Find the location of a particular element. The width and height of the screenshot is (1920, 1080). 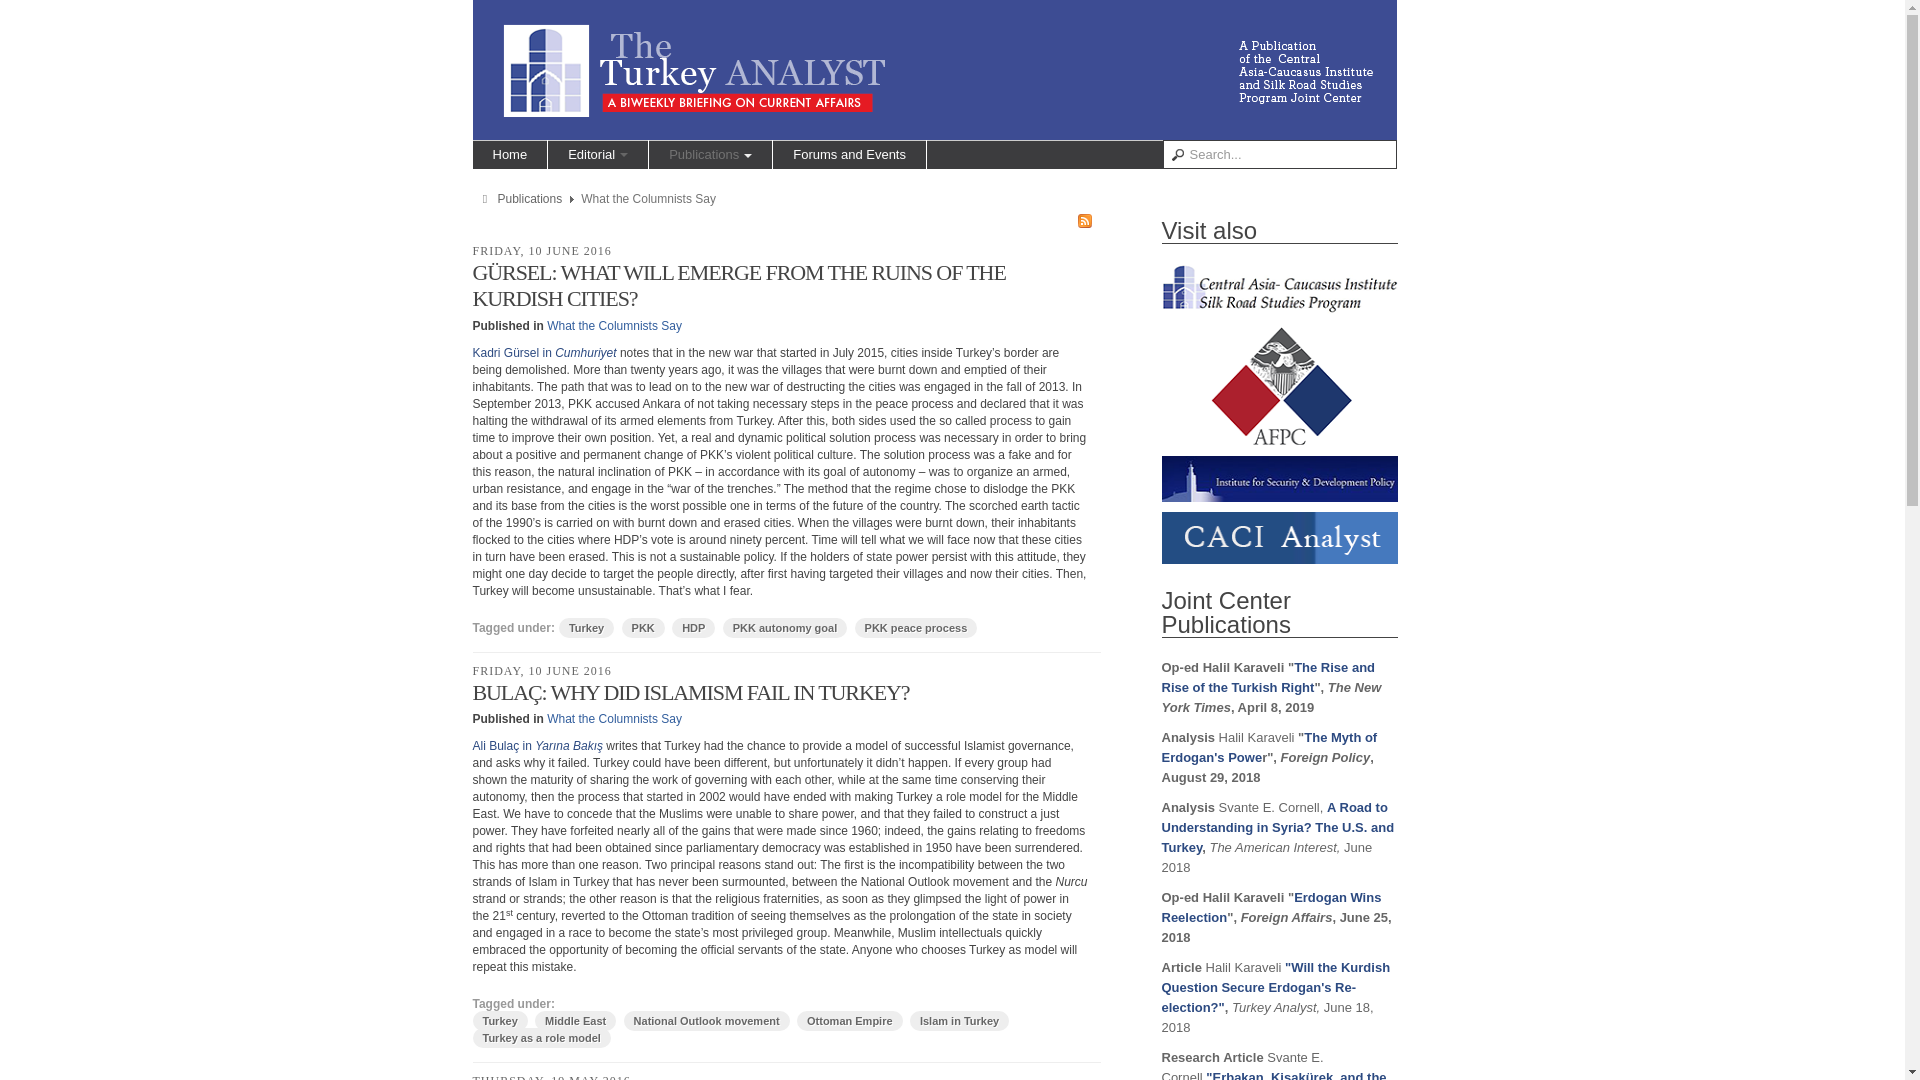

Forums and Events is located at coordinates (849, 154).